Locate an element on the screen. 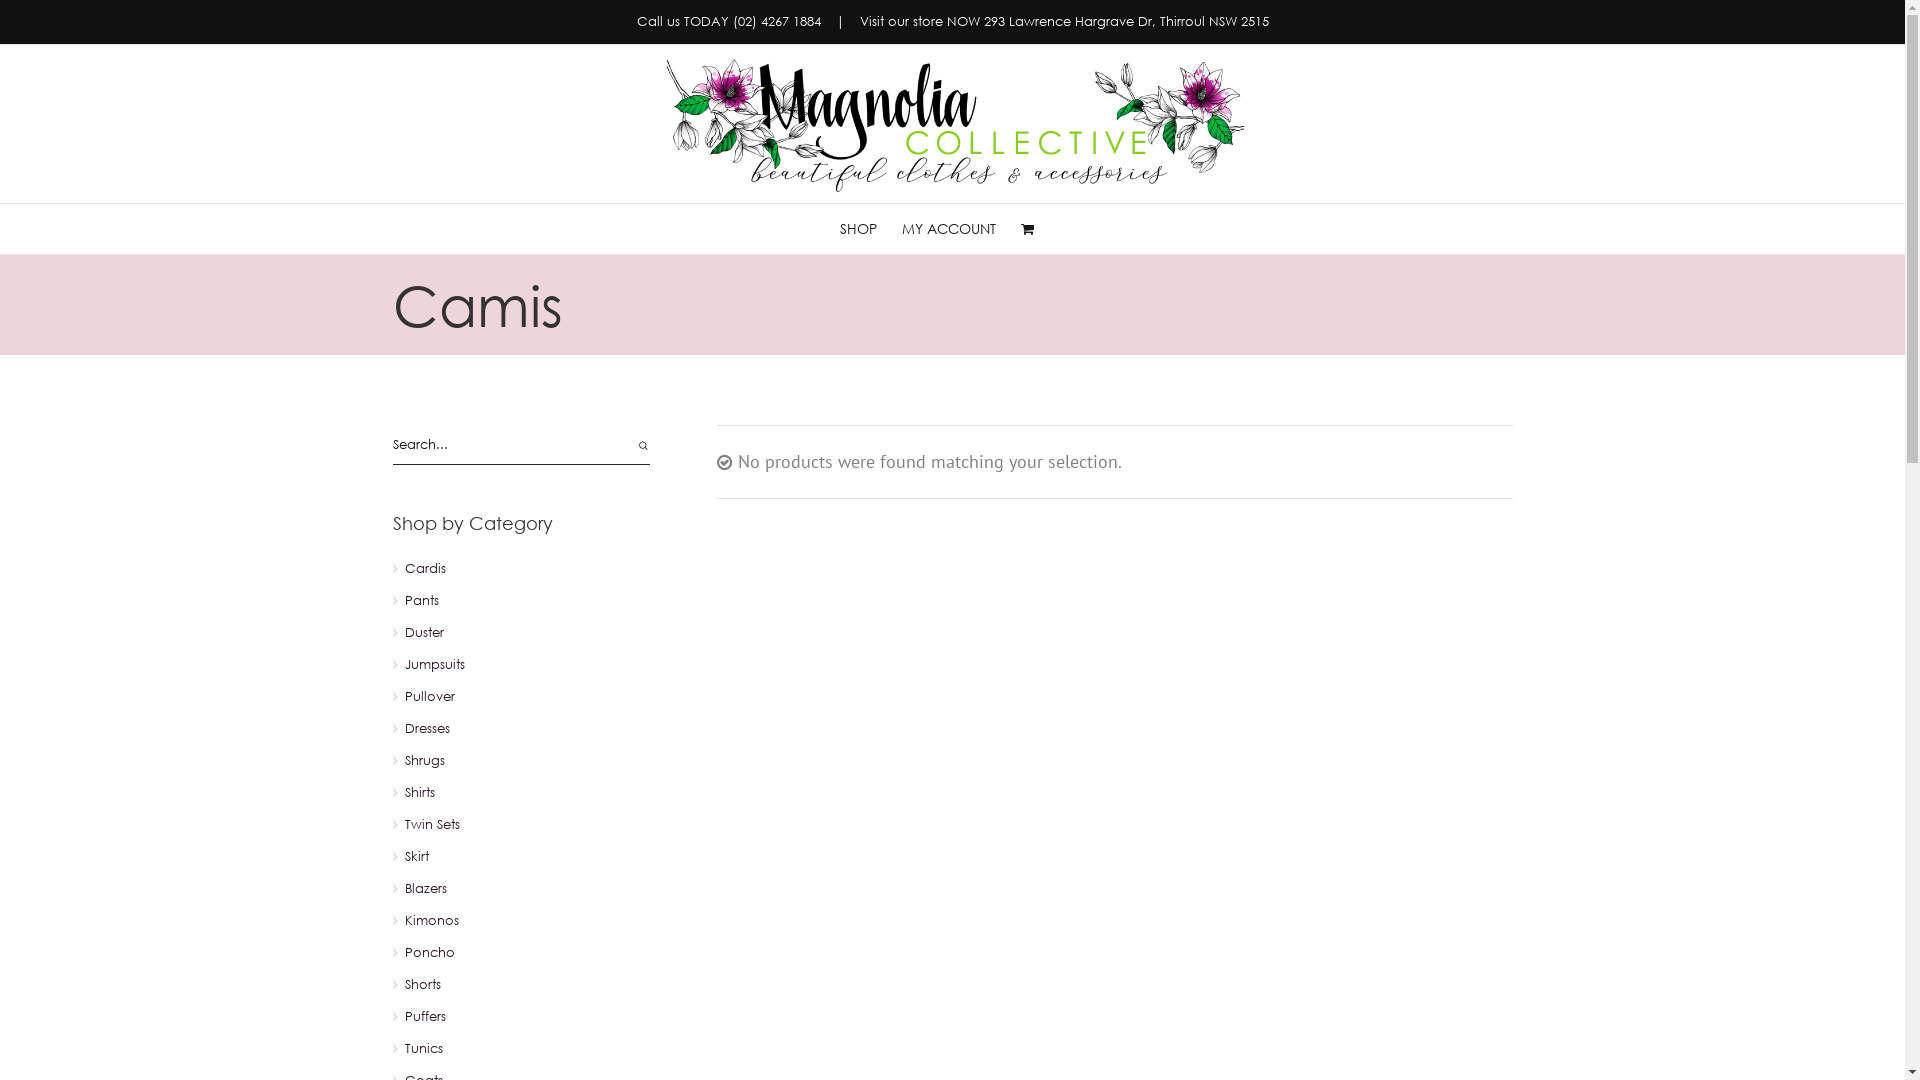 The height and width of the screenshot is (1080, 1920). SHOP is located at coordinates (858, 229).